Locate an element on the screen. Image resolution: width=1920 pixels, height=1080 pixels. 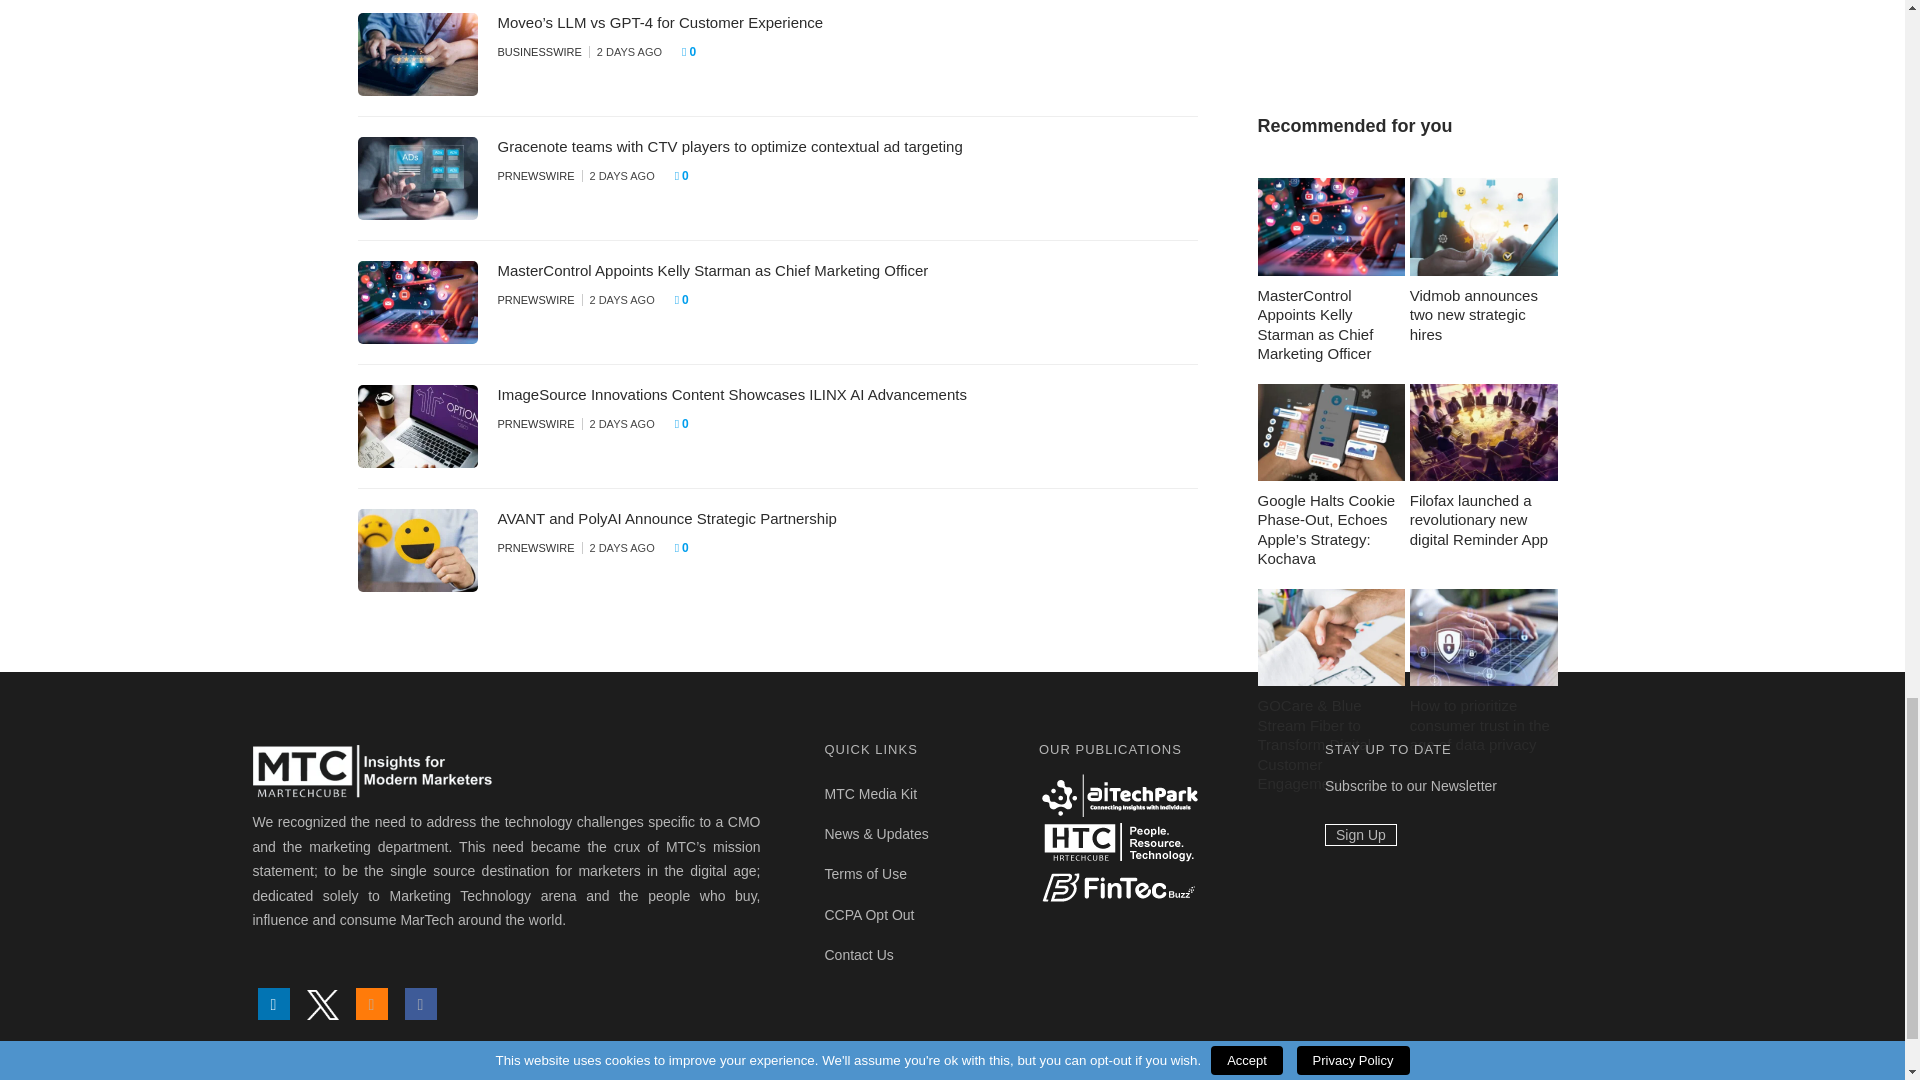
View all posts by PRNewswire is located at coordinates (536, 176).